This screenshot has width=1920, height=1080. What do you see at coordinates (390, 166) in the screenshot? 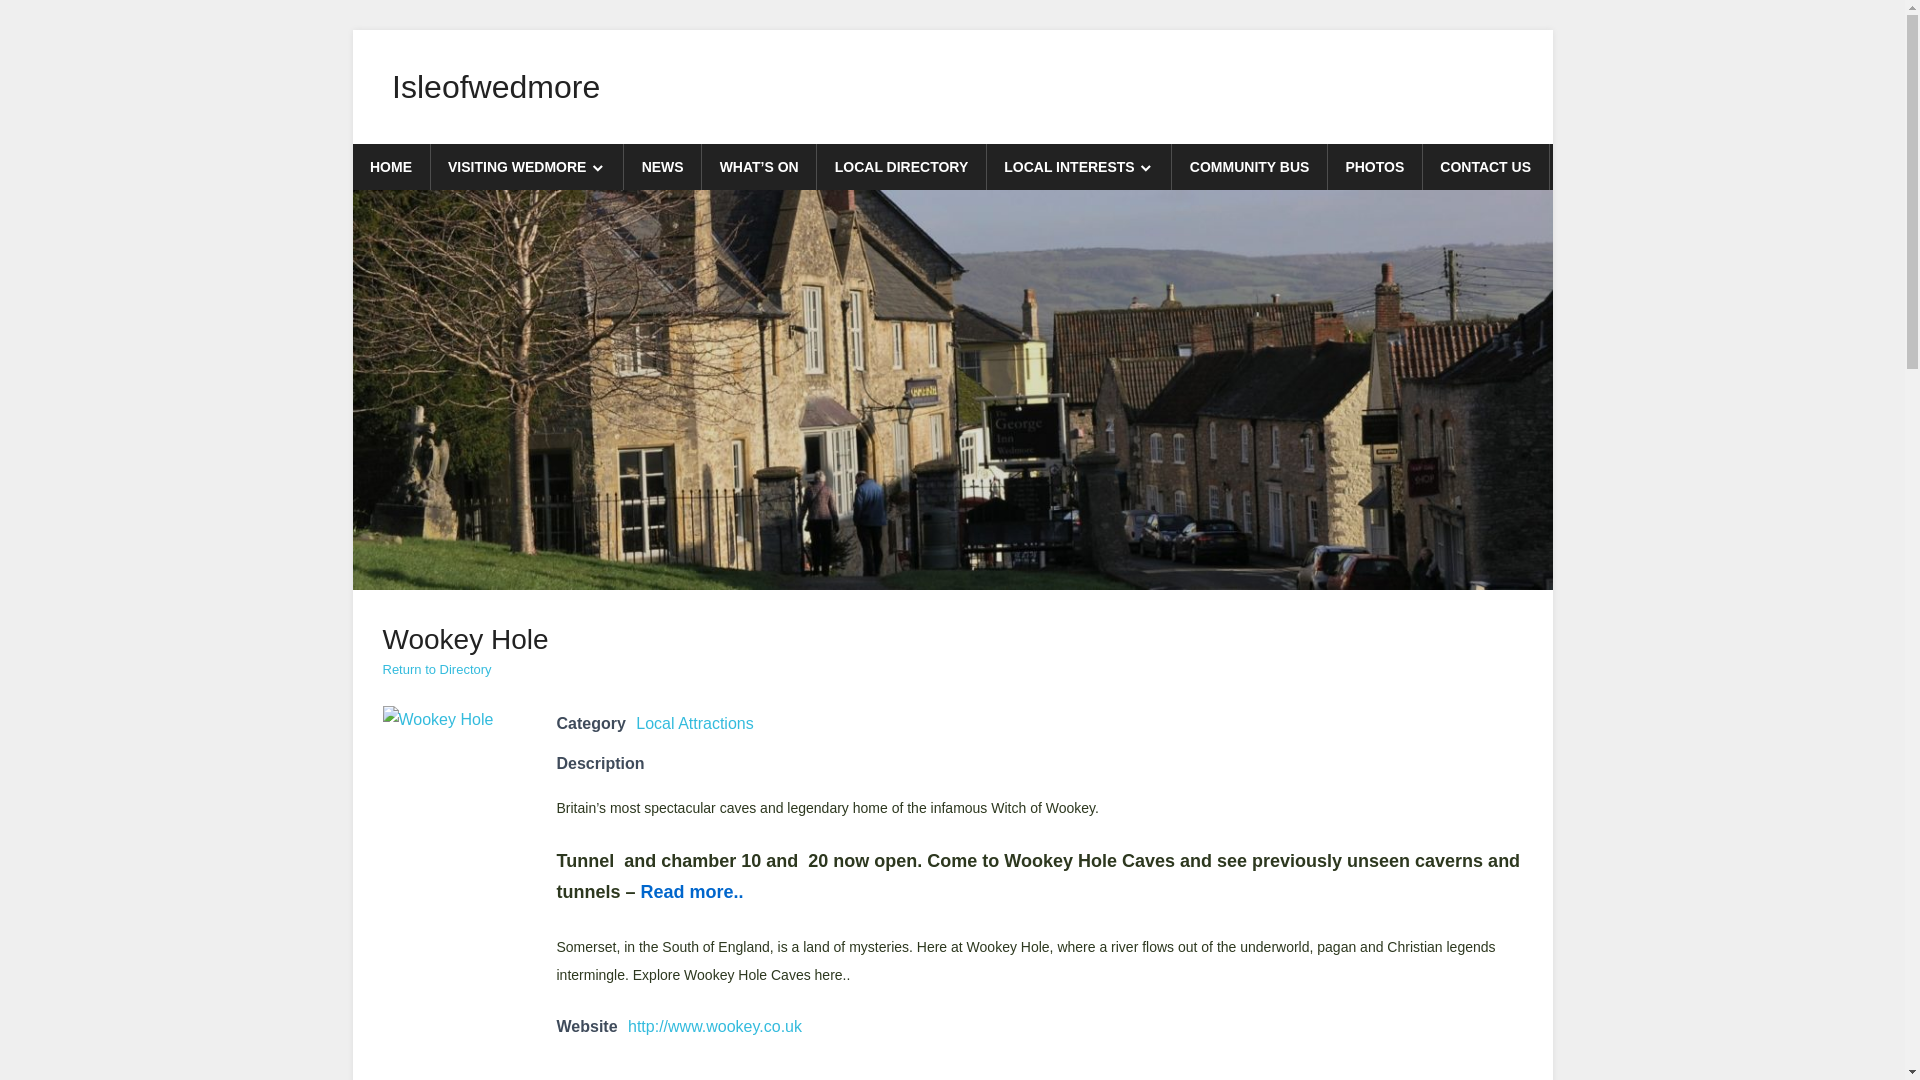
I see `HOME` at bounding box center [390, 166].